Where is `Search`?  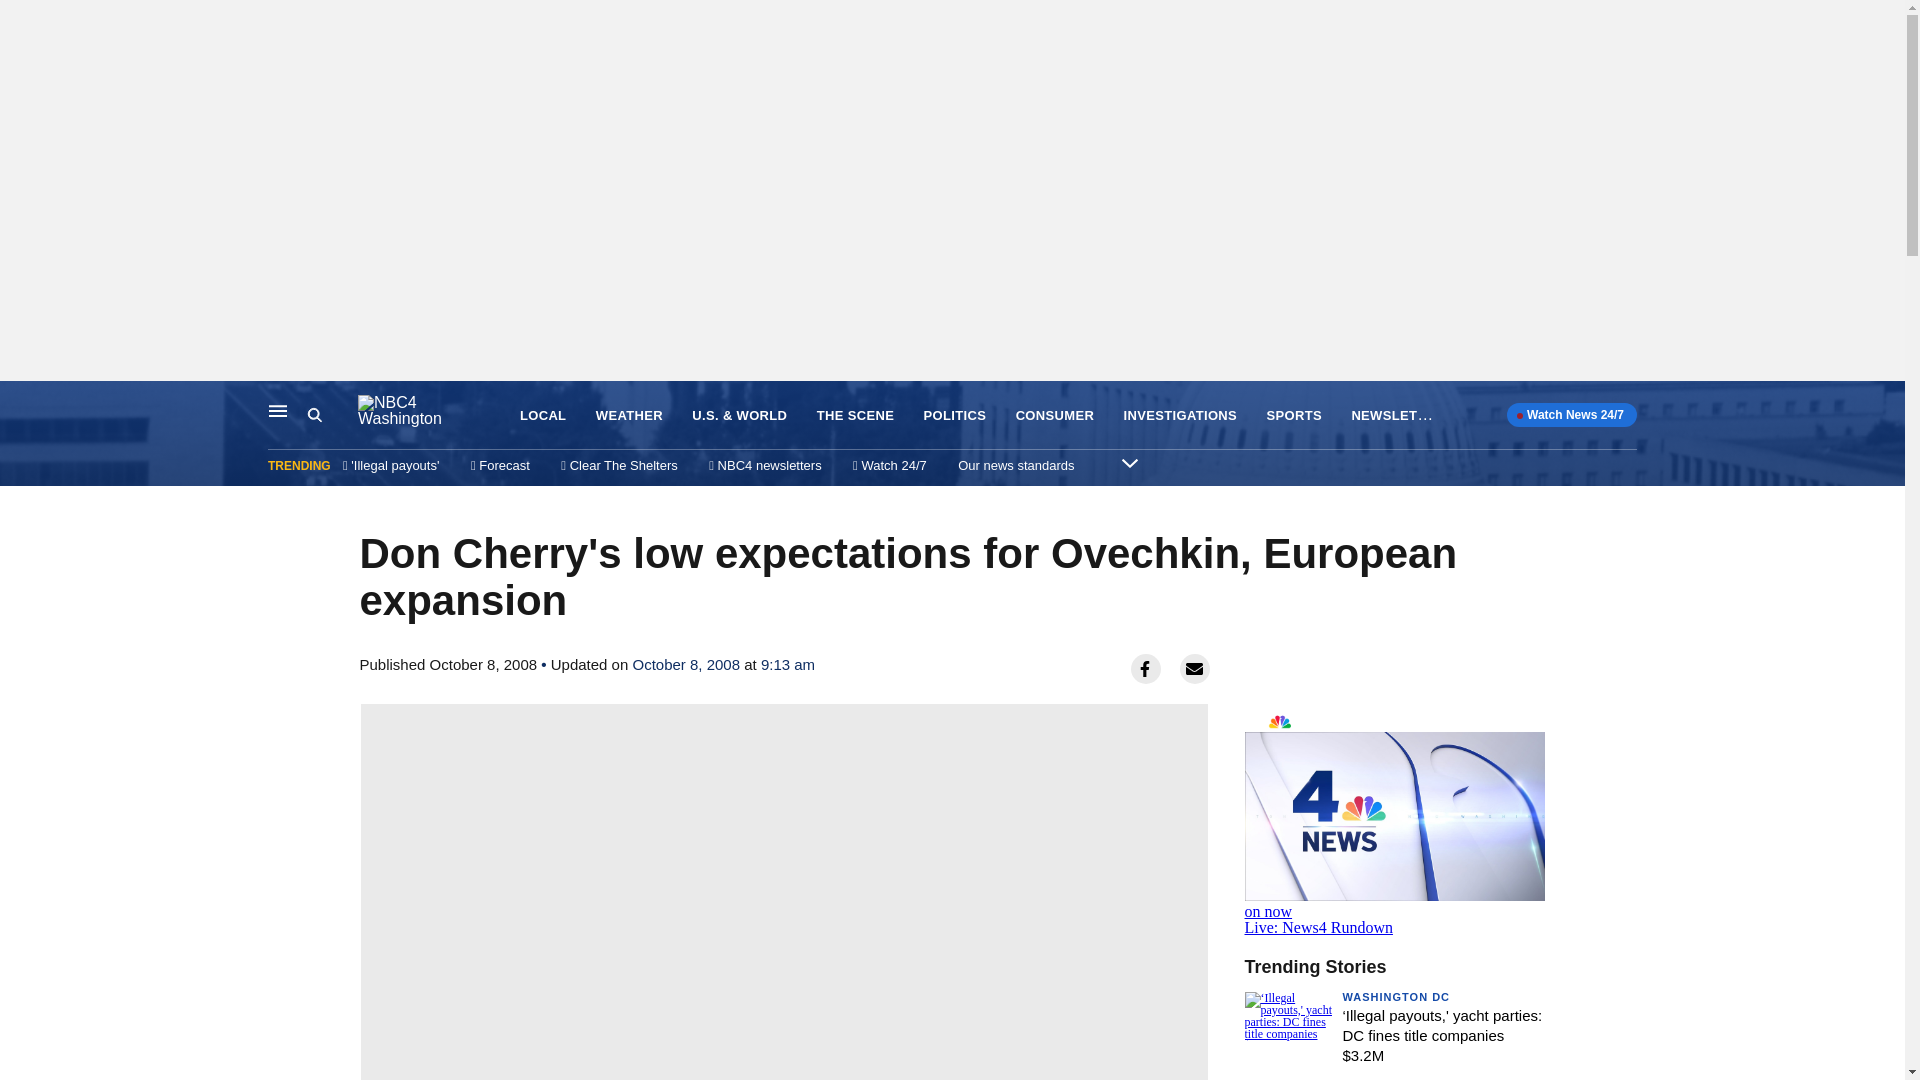
Search is located at coordinates (314, 415).